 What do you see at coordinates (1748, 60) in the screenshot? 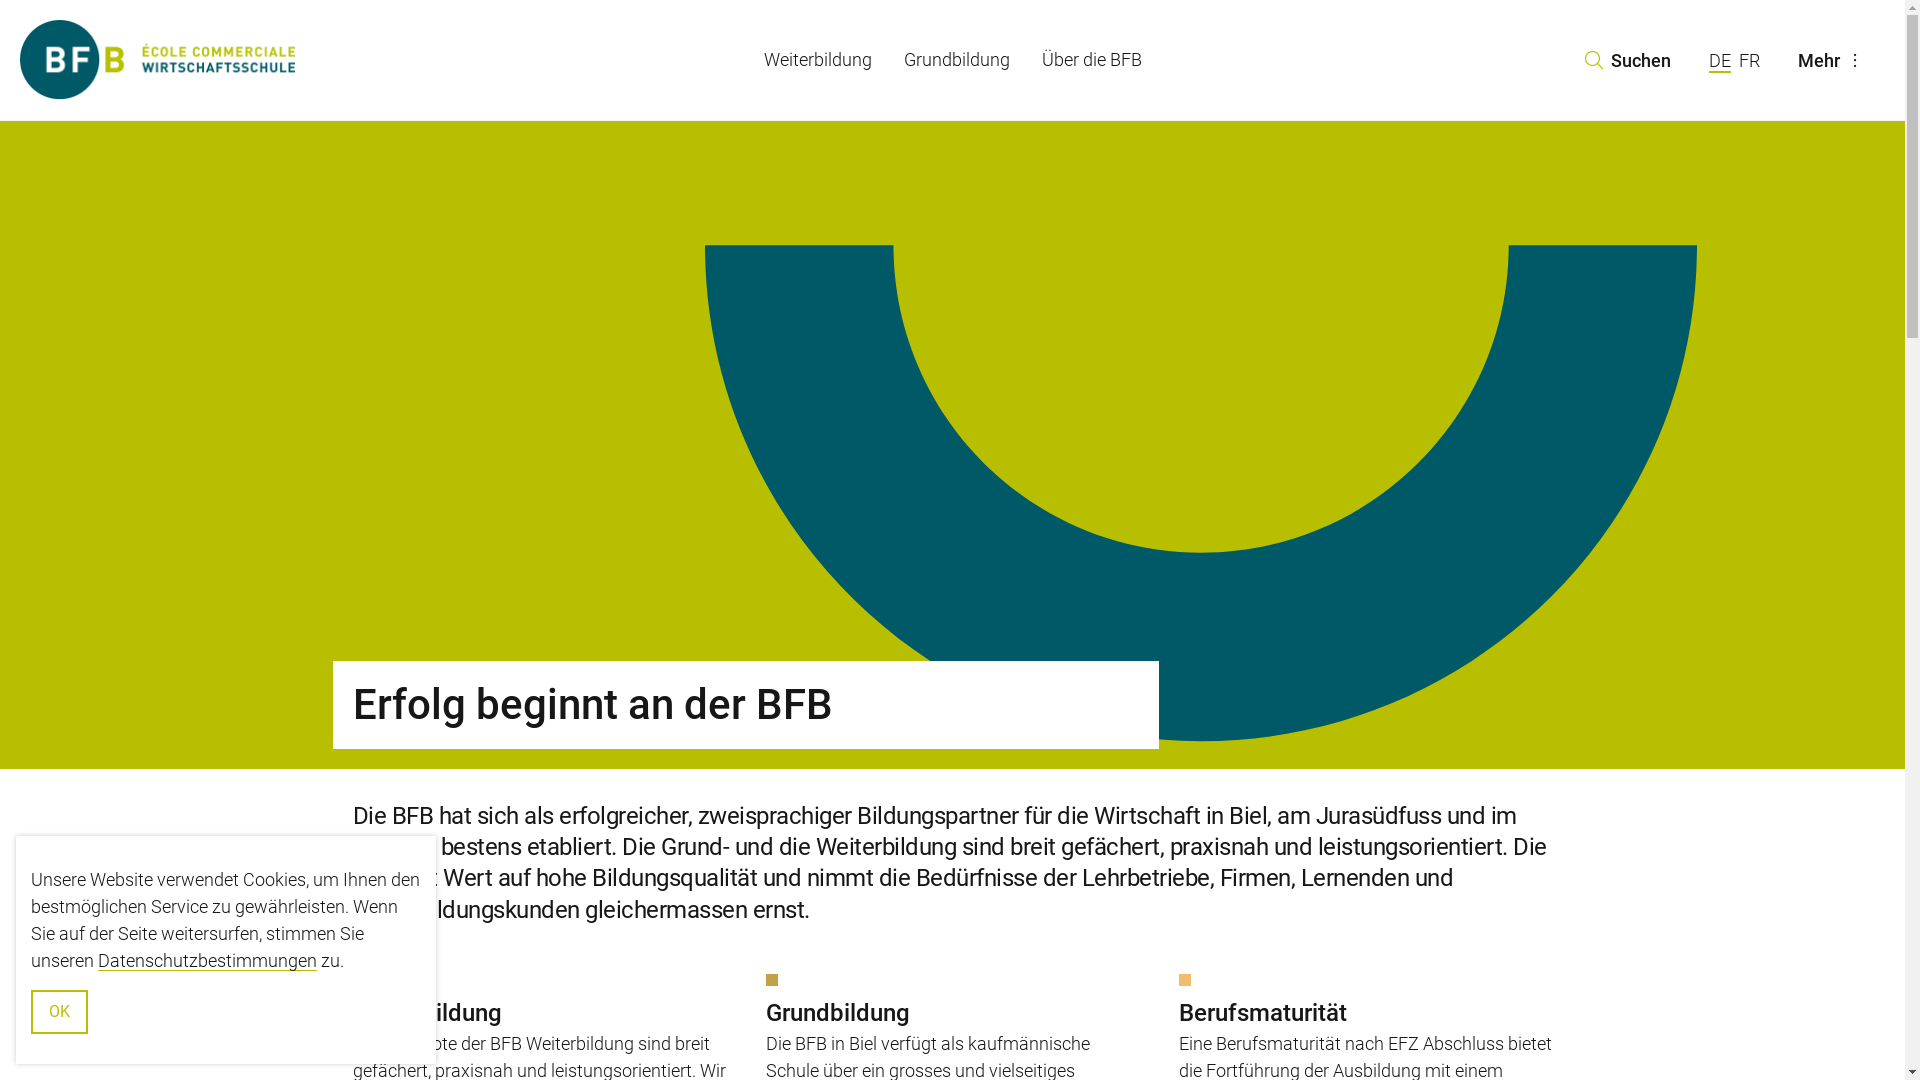
I see `FR` at bounding box center [1748, 60].